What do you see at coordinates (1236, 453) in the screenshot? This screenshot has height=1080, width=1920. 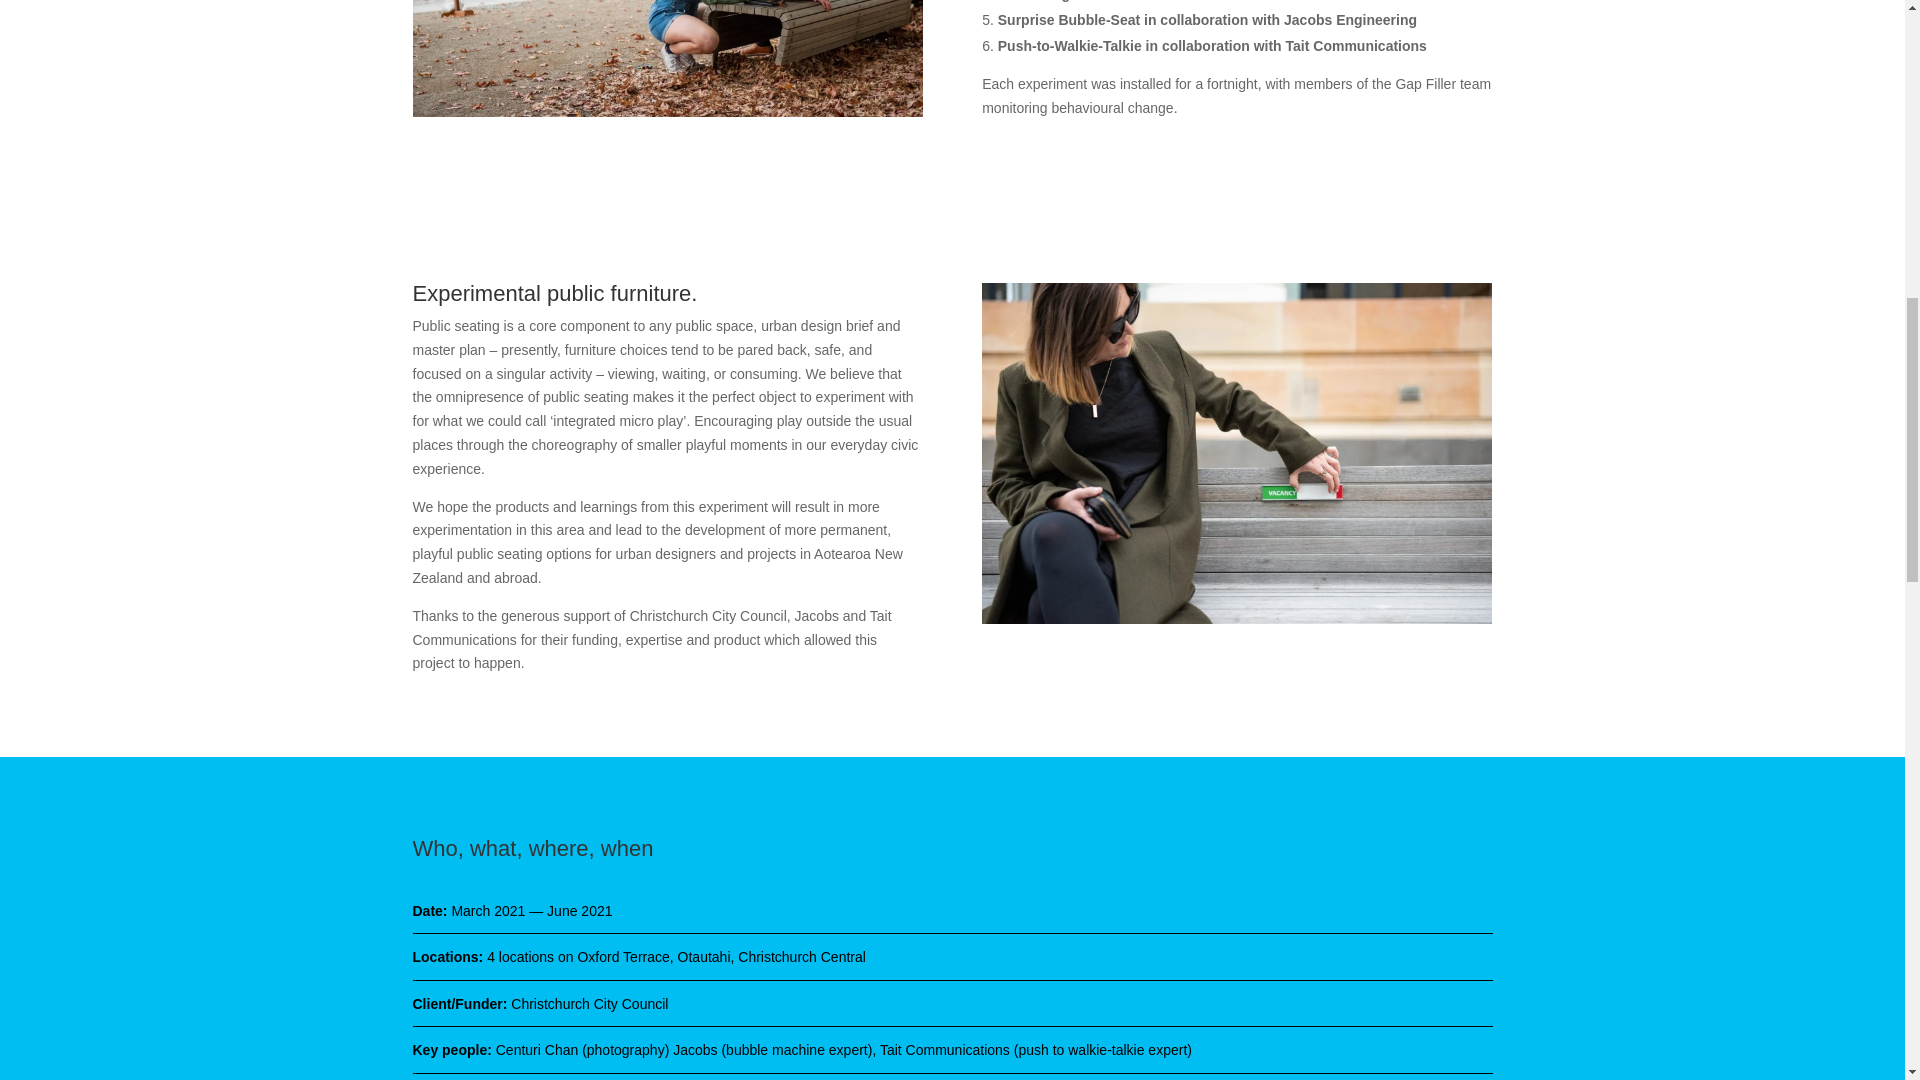 I see `20210420 Sit - Vacancy - no vacancy - HiRes-5` at bounding box center [1236, 453].